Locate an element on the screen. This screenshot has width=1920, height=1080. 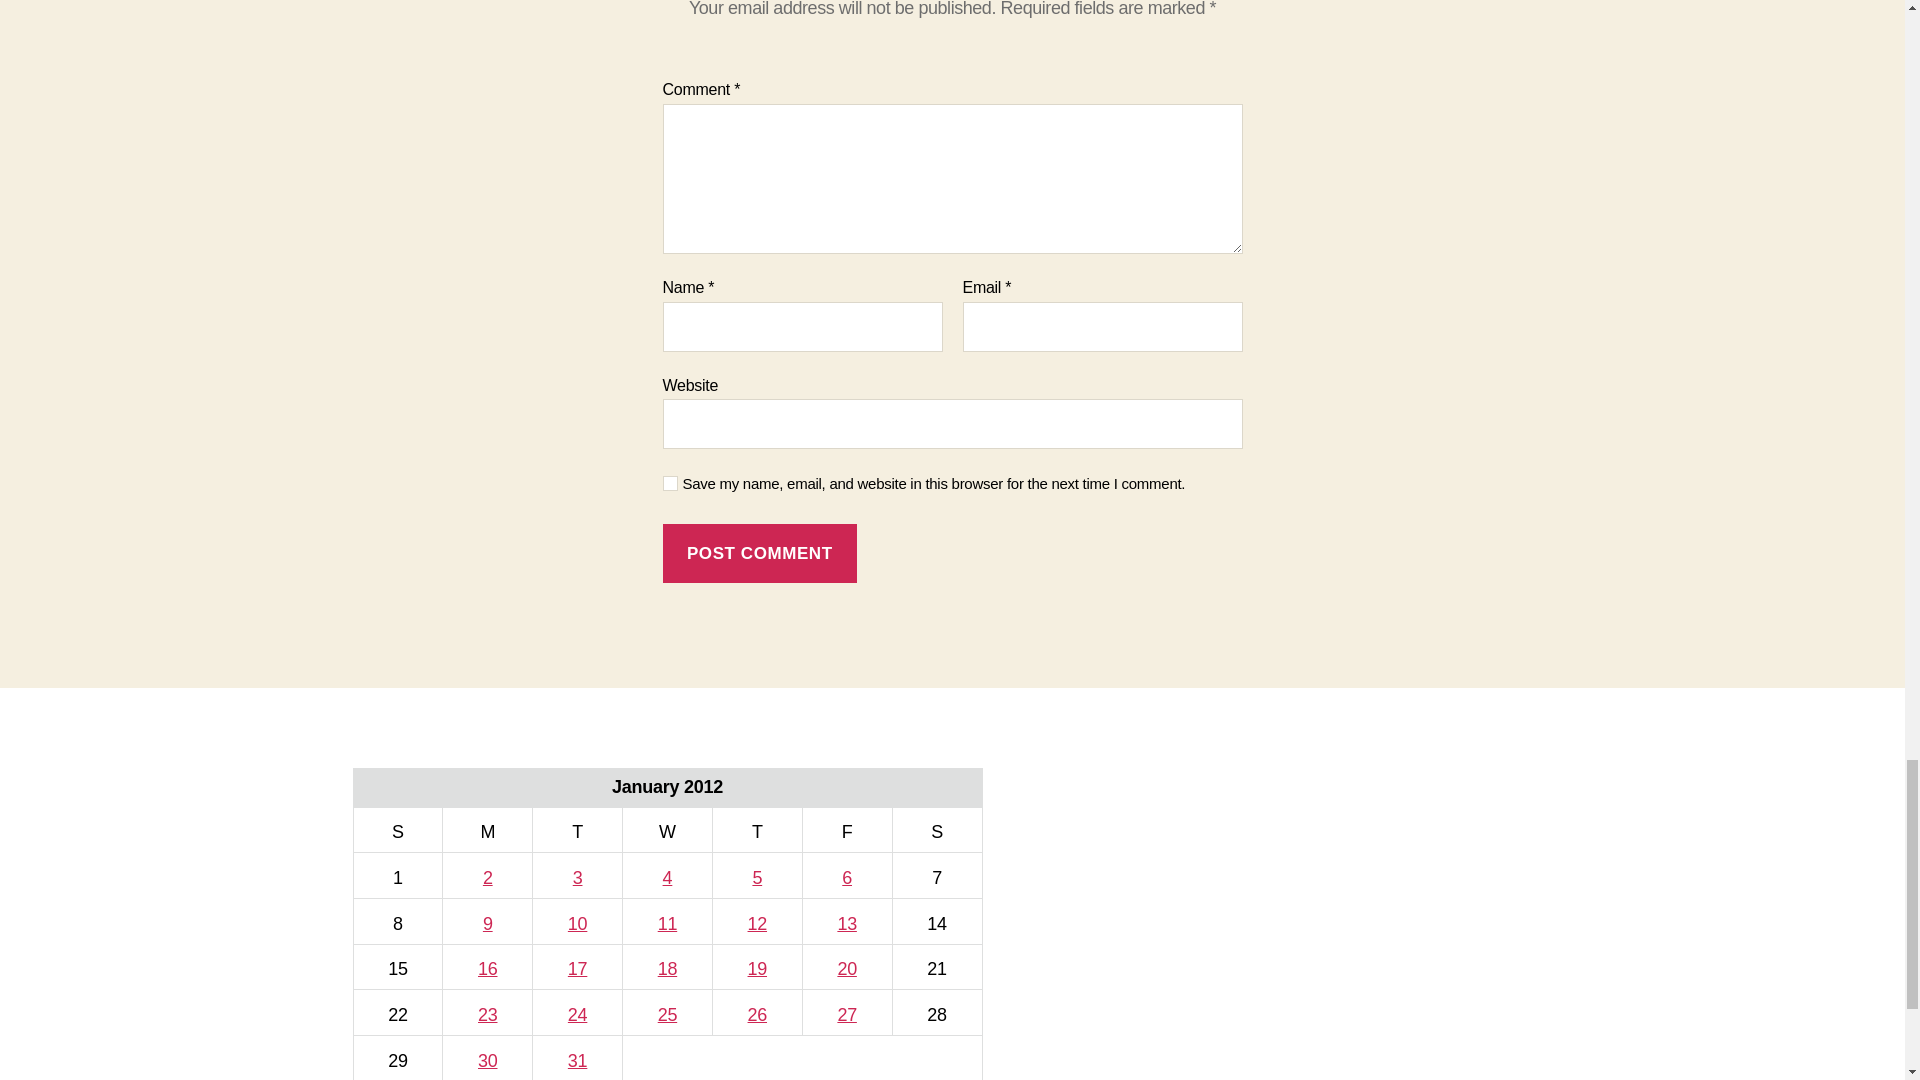
11 is located at coordinates (668, 924).